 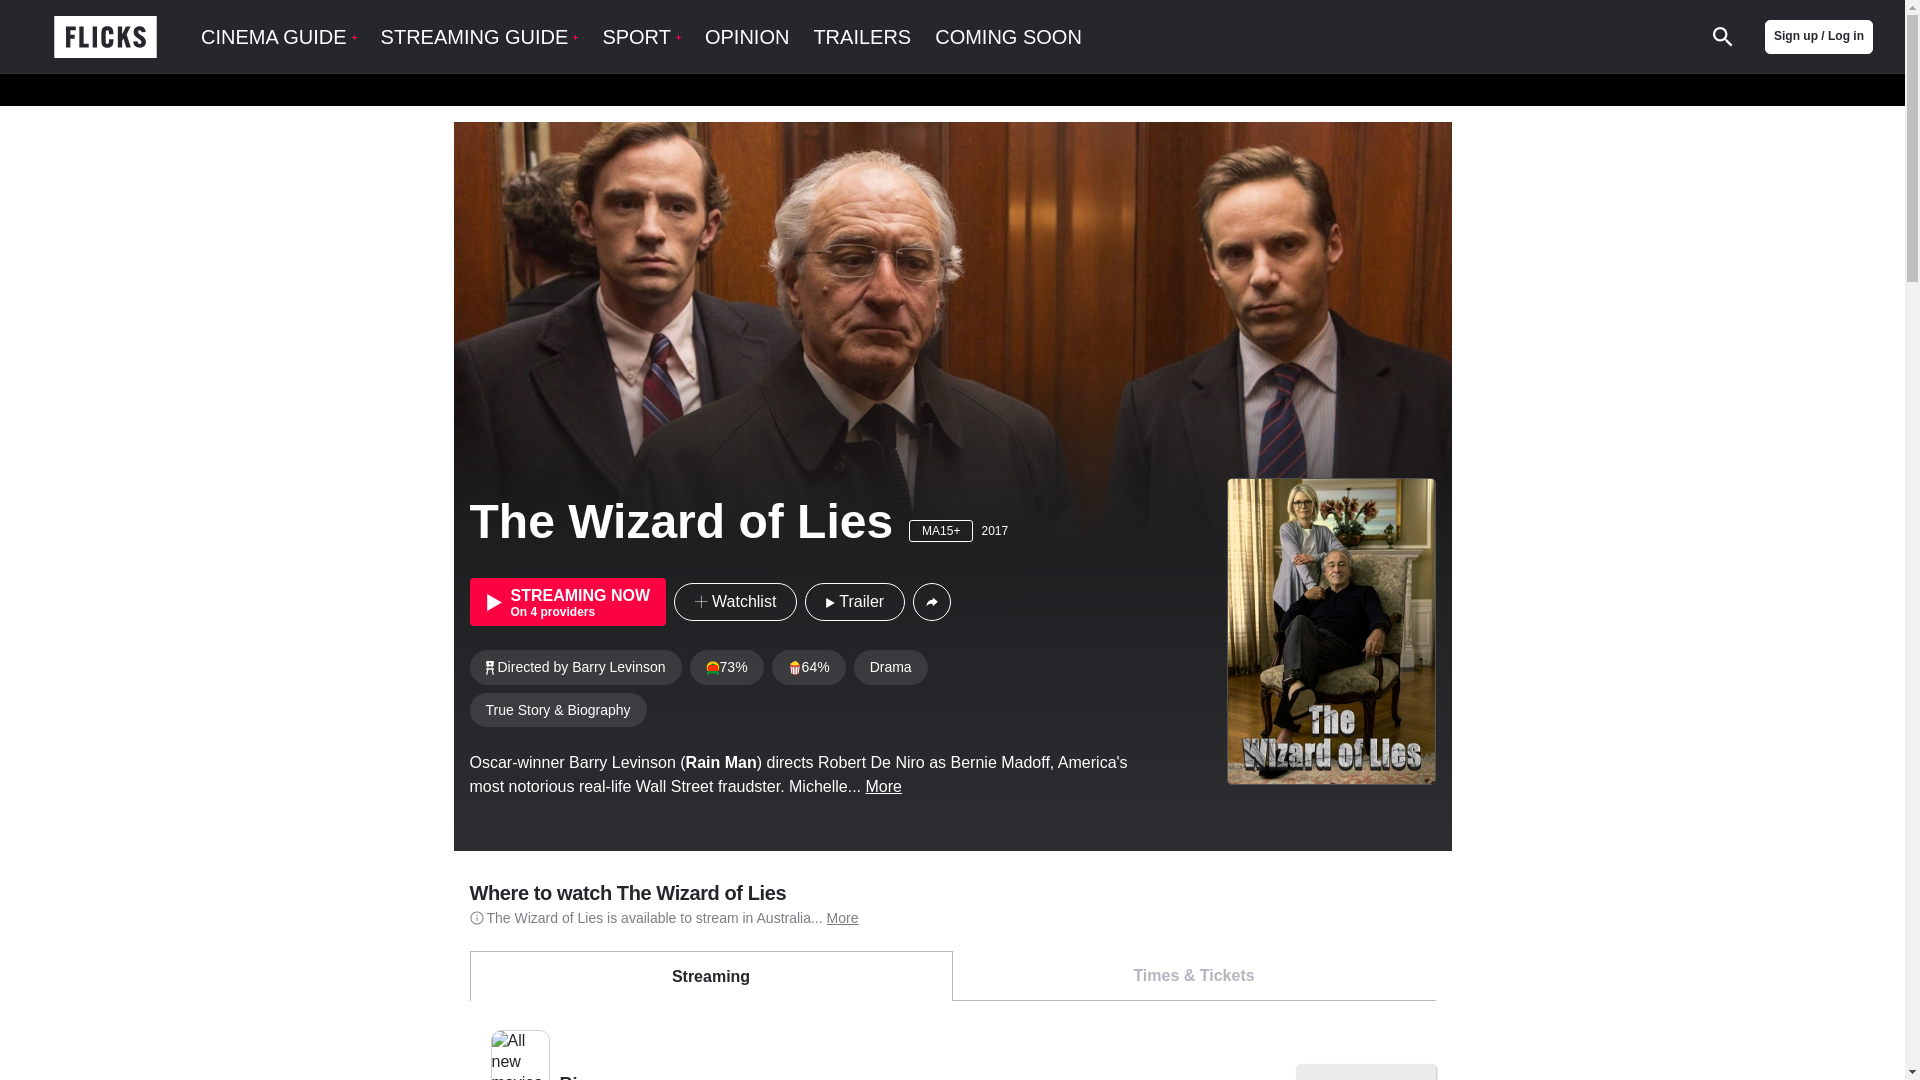 What do you see at coordinates (480, 37) in the screenshot?
I see `STREAMING GUIDE` at bounding box center [480, 37].